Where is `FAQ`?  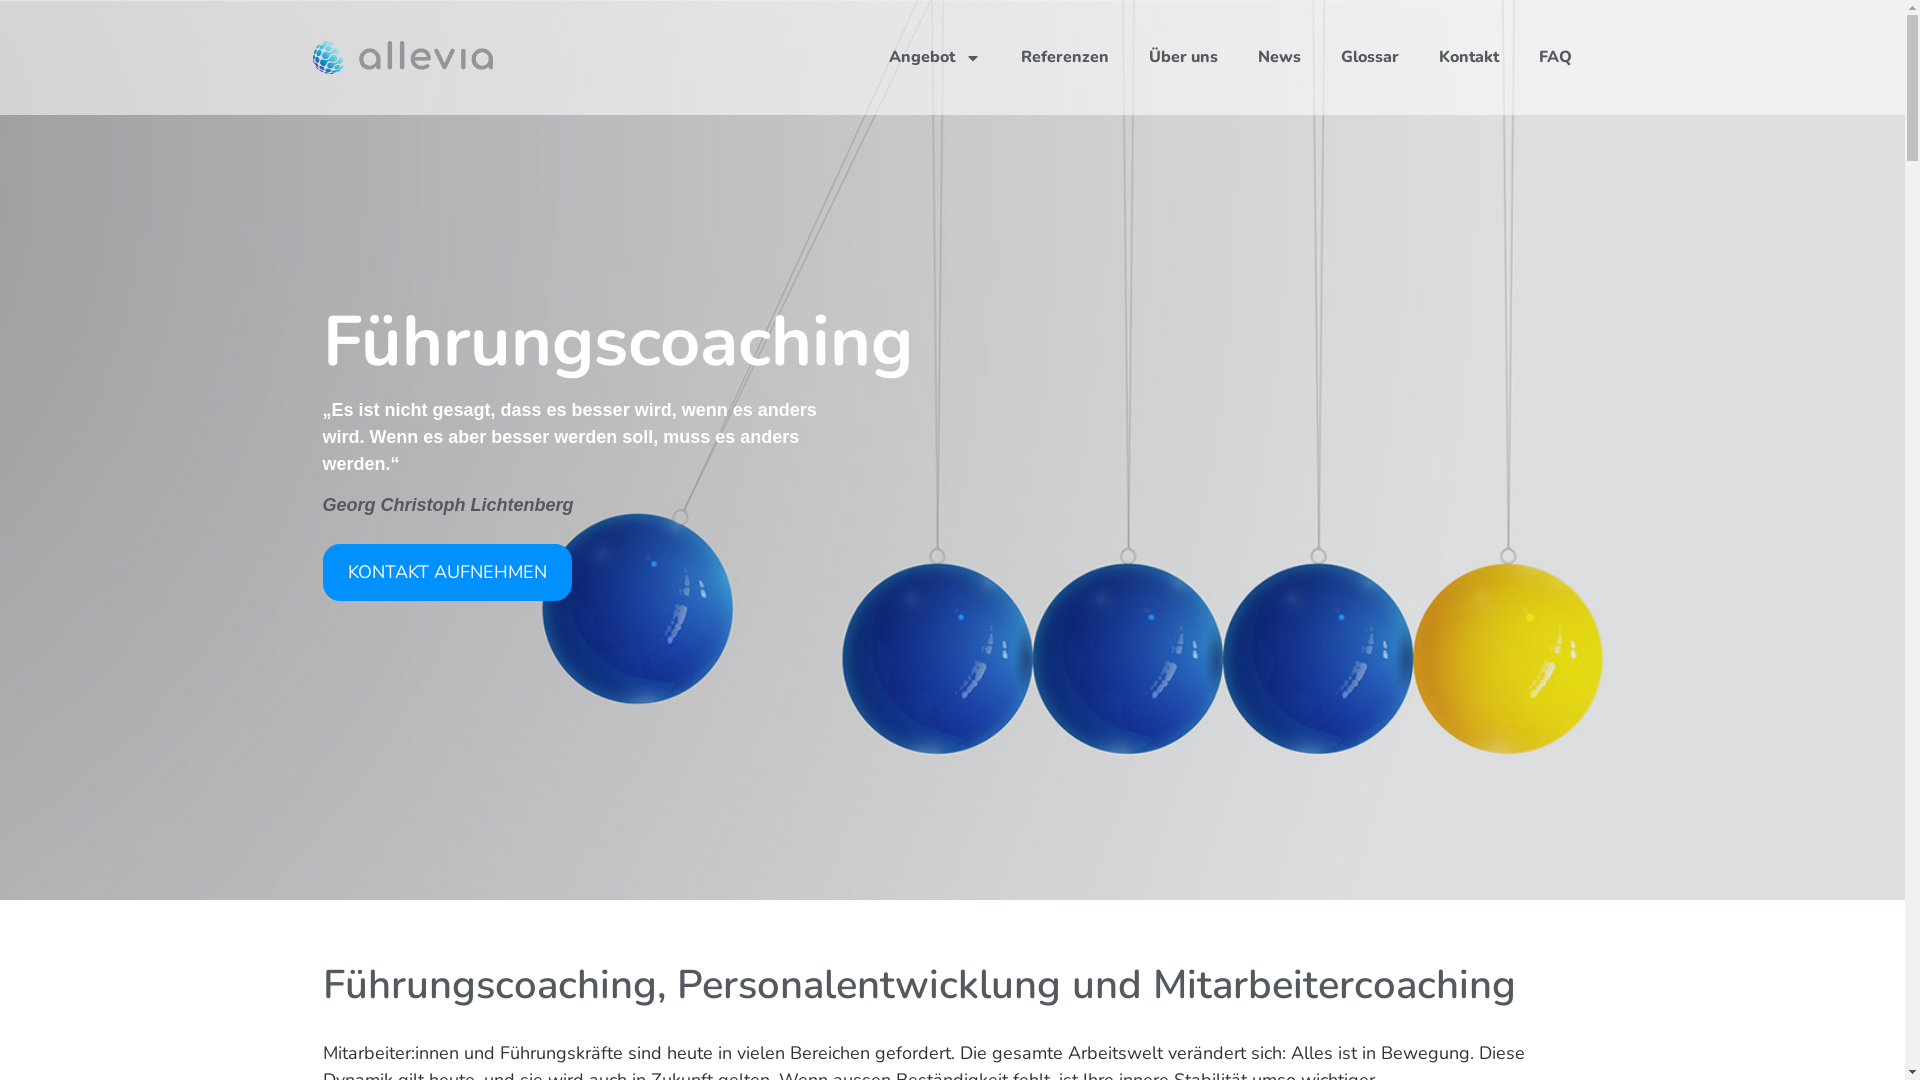 FAQ is located at coordinates (1556, 56).